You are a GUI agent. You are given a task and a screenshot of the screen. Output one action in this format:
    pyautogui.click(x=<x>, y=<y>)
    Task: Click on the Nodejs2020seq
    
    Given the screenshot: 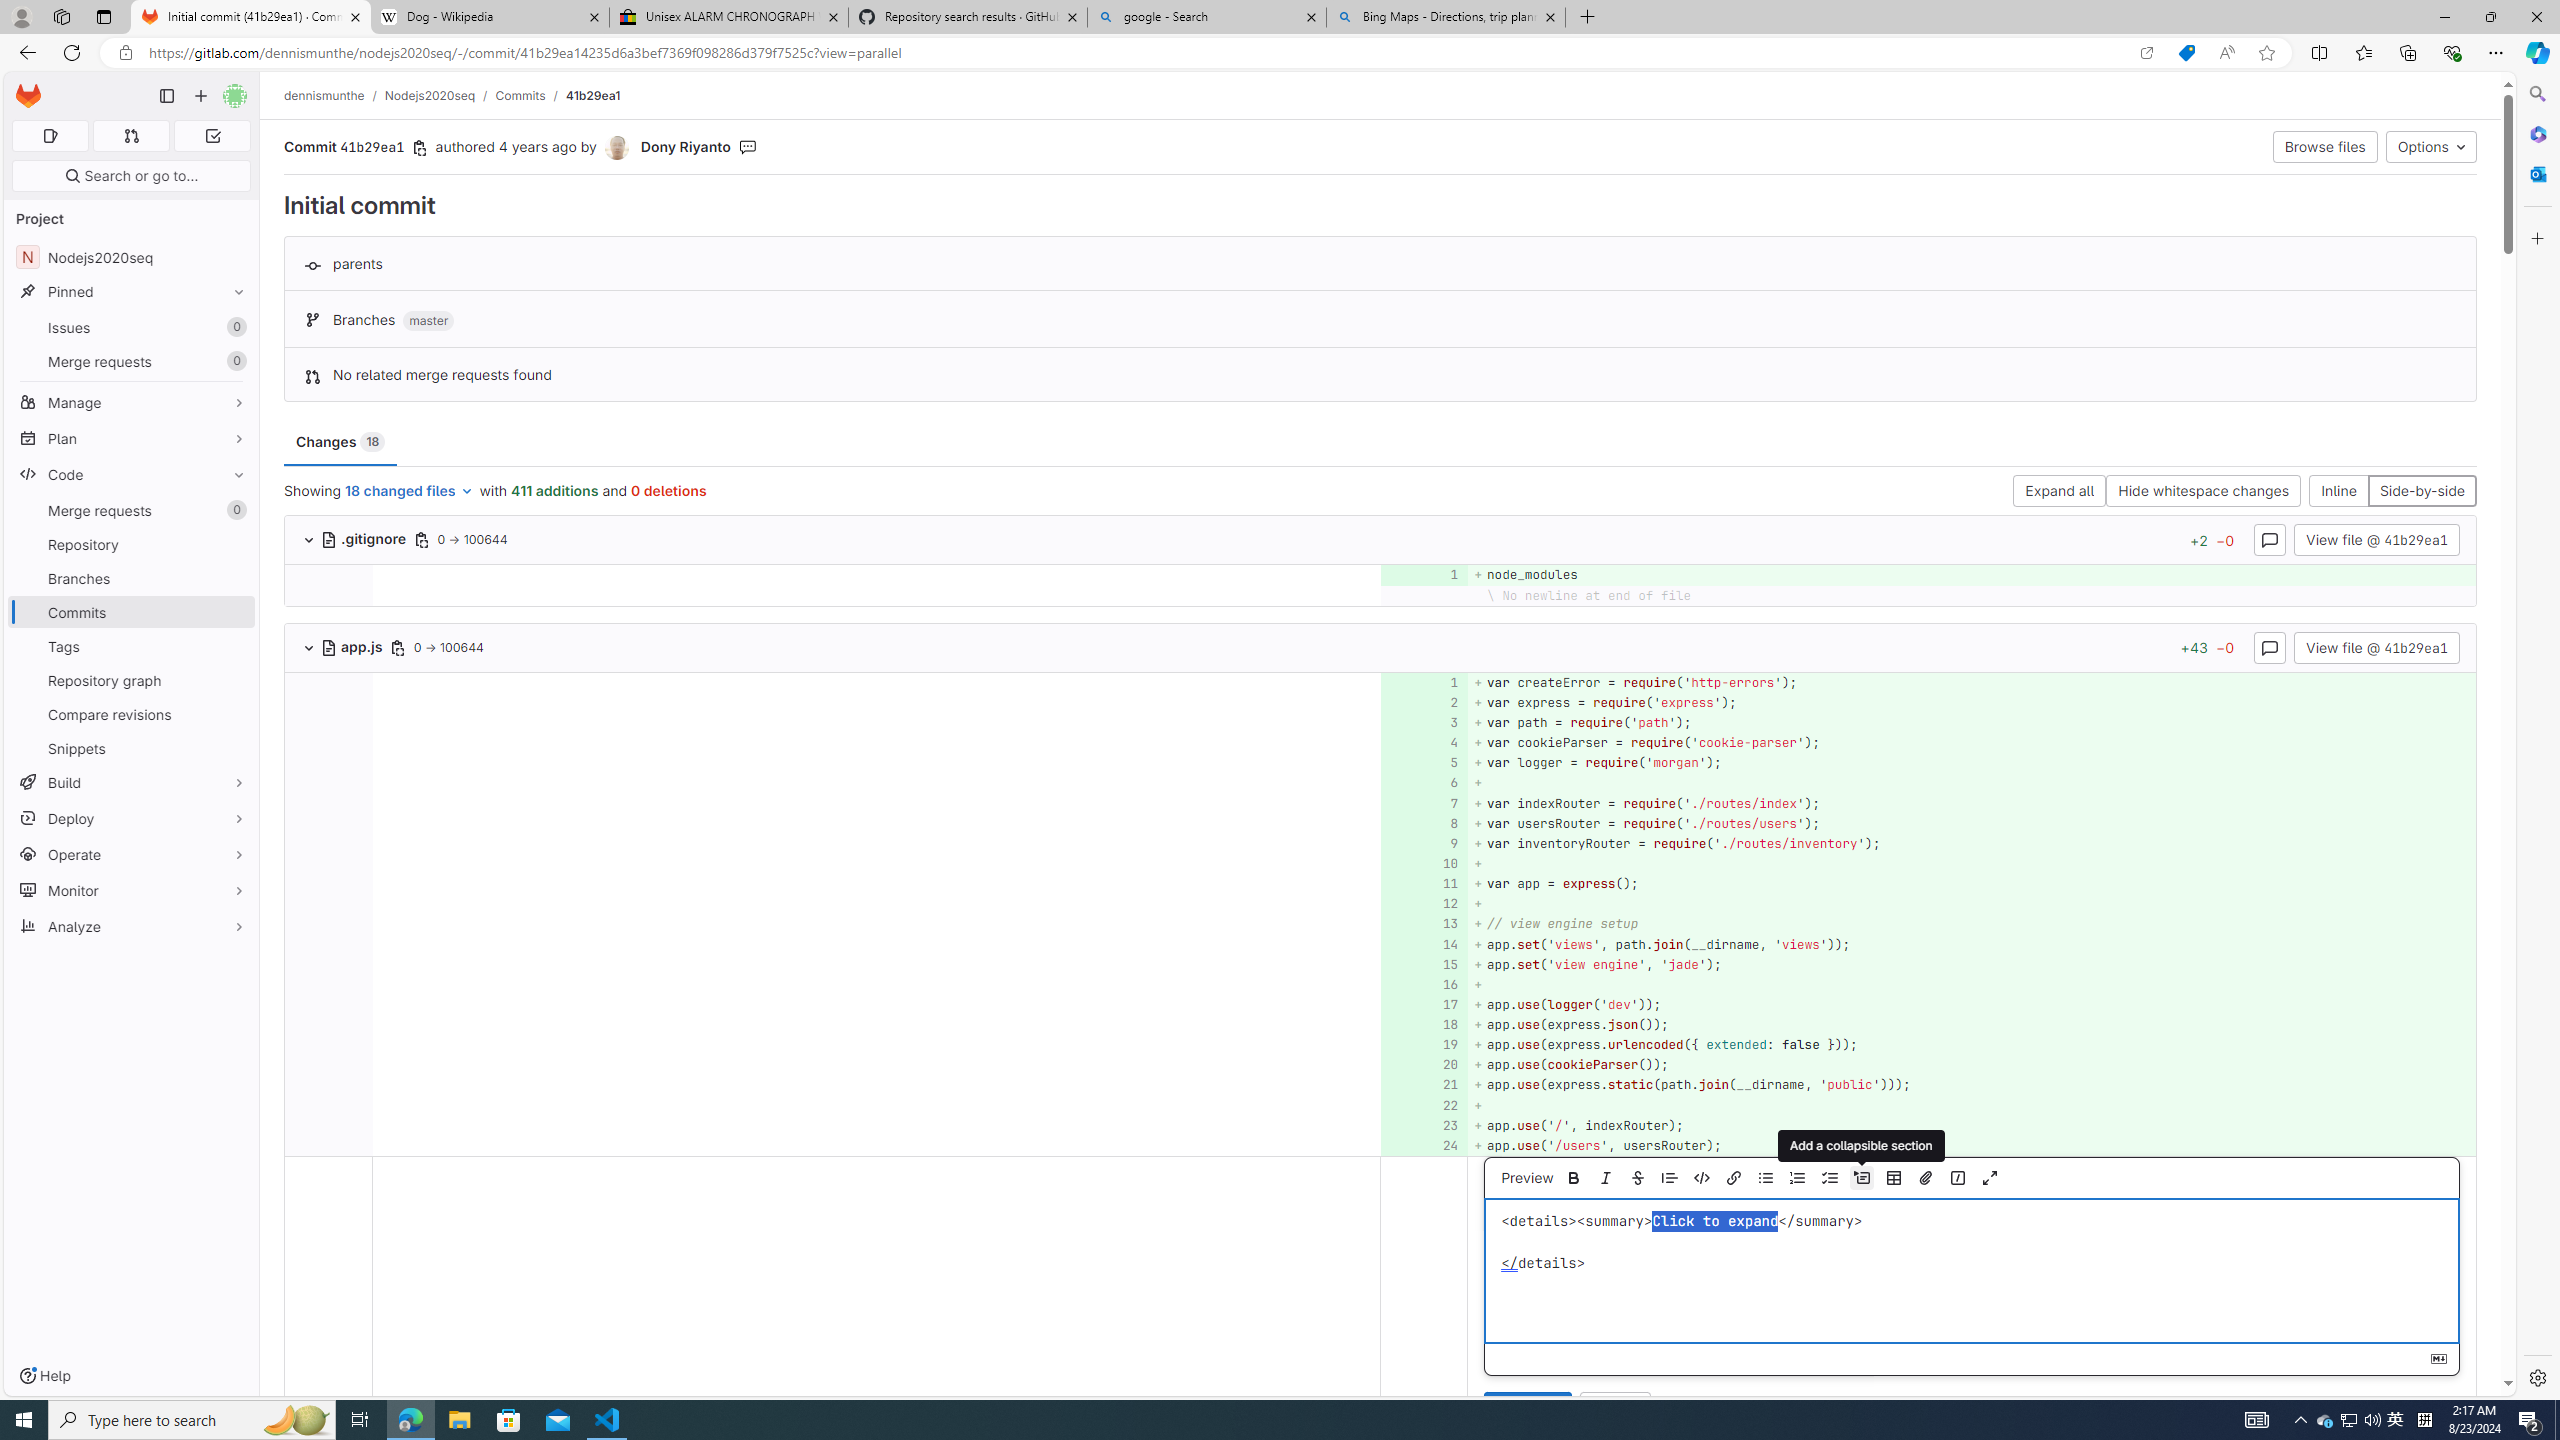 What is the action you would take?
    pyautogui.click(x=430, y=95)
    